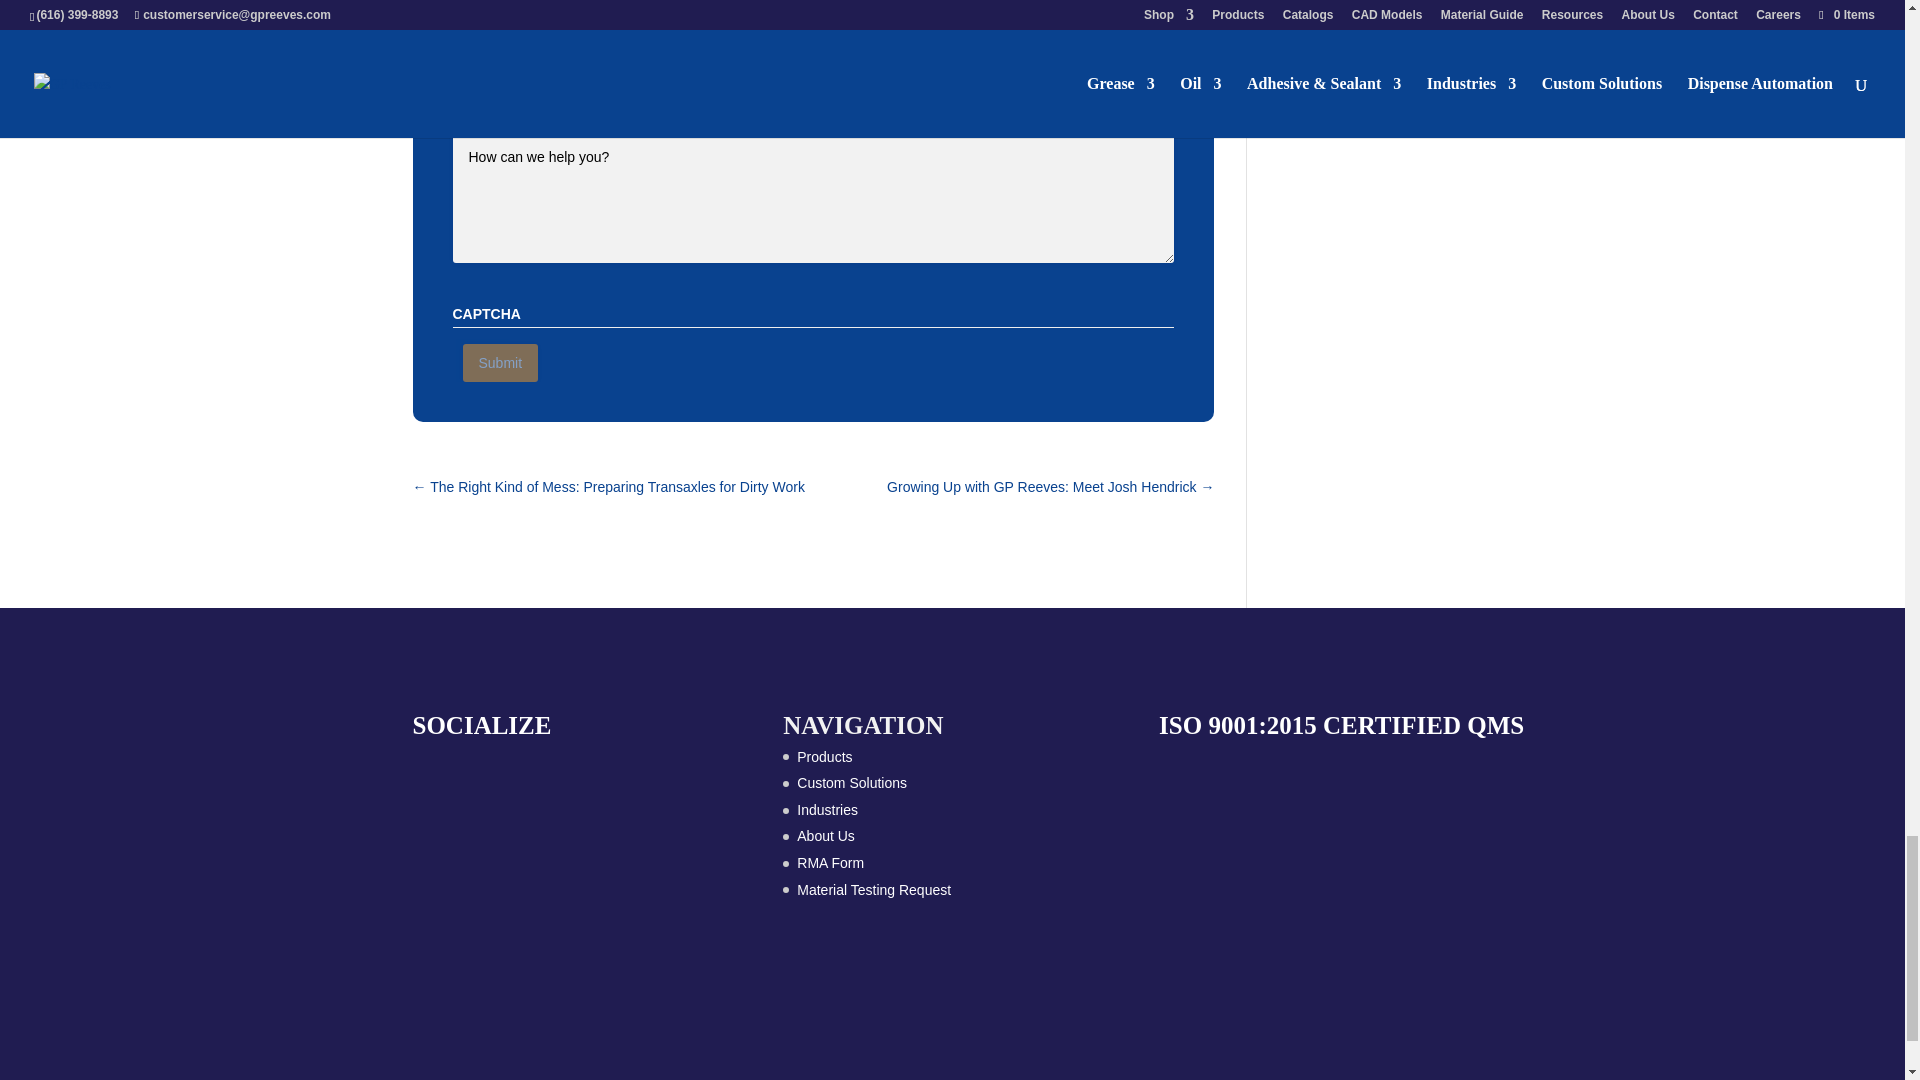 The image size is (1920, 1080). What do you see at coordinates (500, 363) in the screenshot?
I see `Submit` at bounding box center [500, 363].